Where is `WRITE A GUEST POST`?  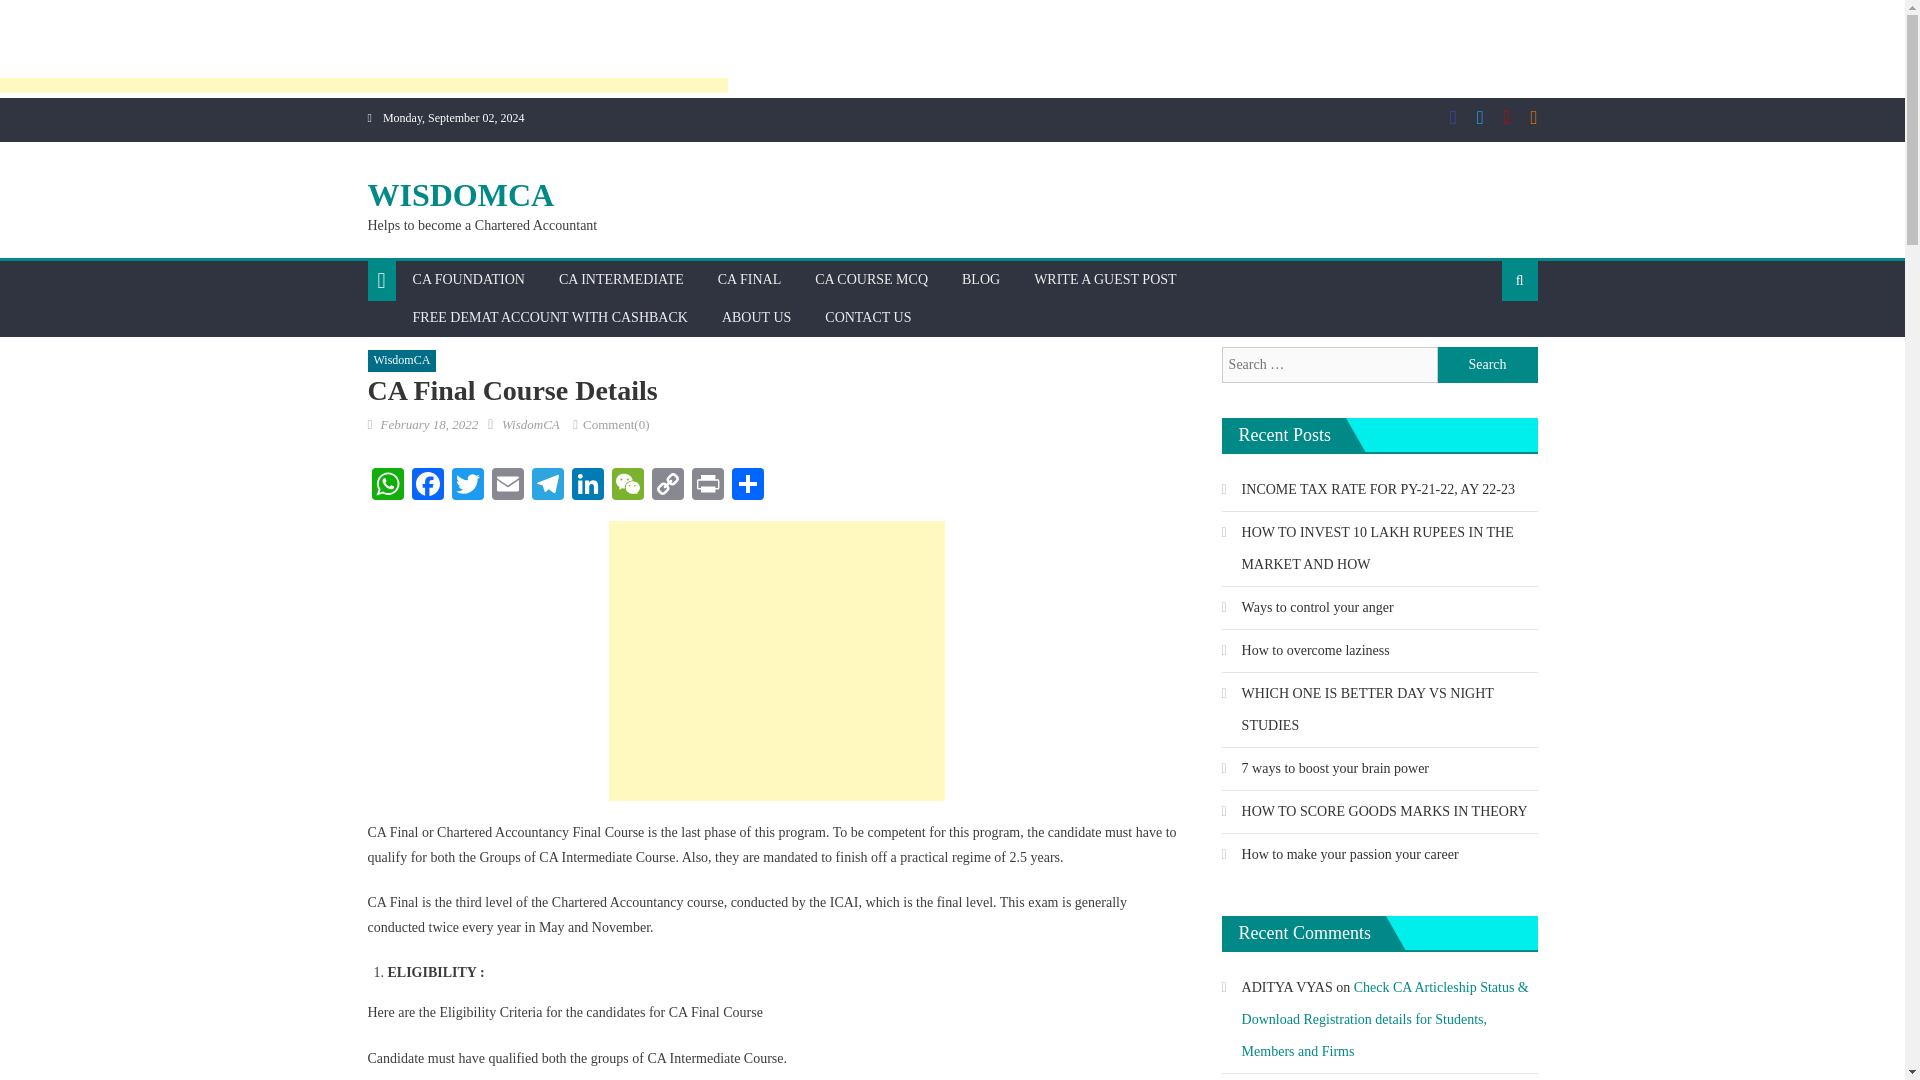
WRITE A GUEST POST is located at coordinates (1104, 280).